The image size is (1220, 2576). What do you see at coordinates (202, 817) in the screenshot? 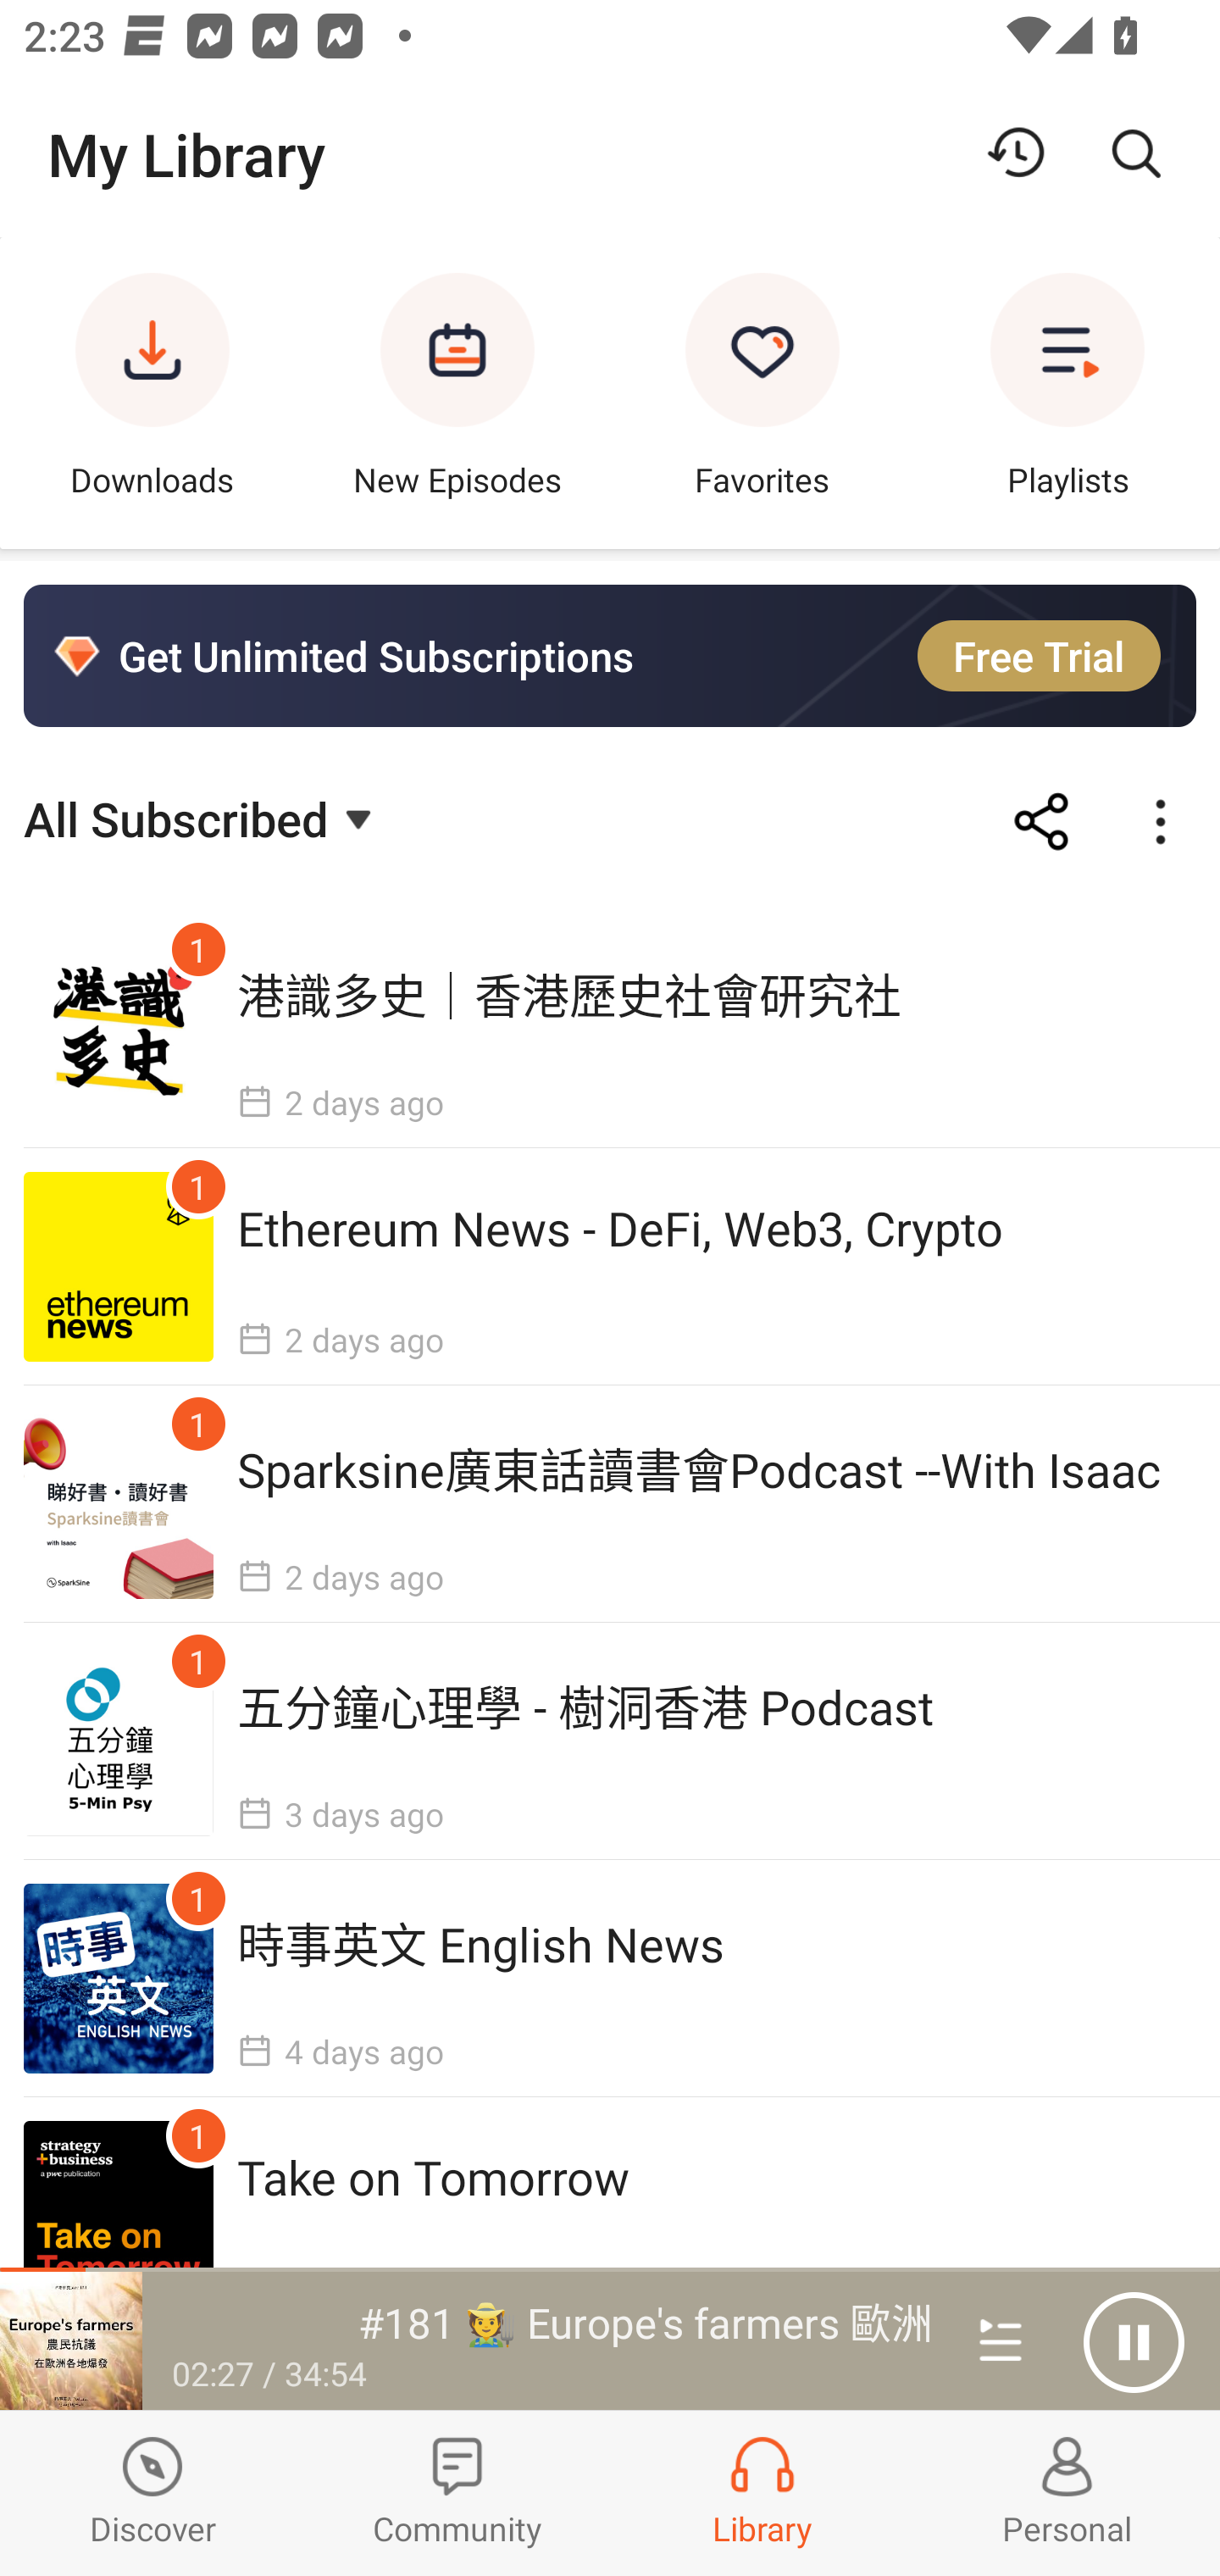
I see `All Subscribed` at bounding box center [202, 817].